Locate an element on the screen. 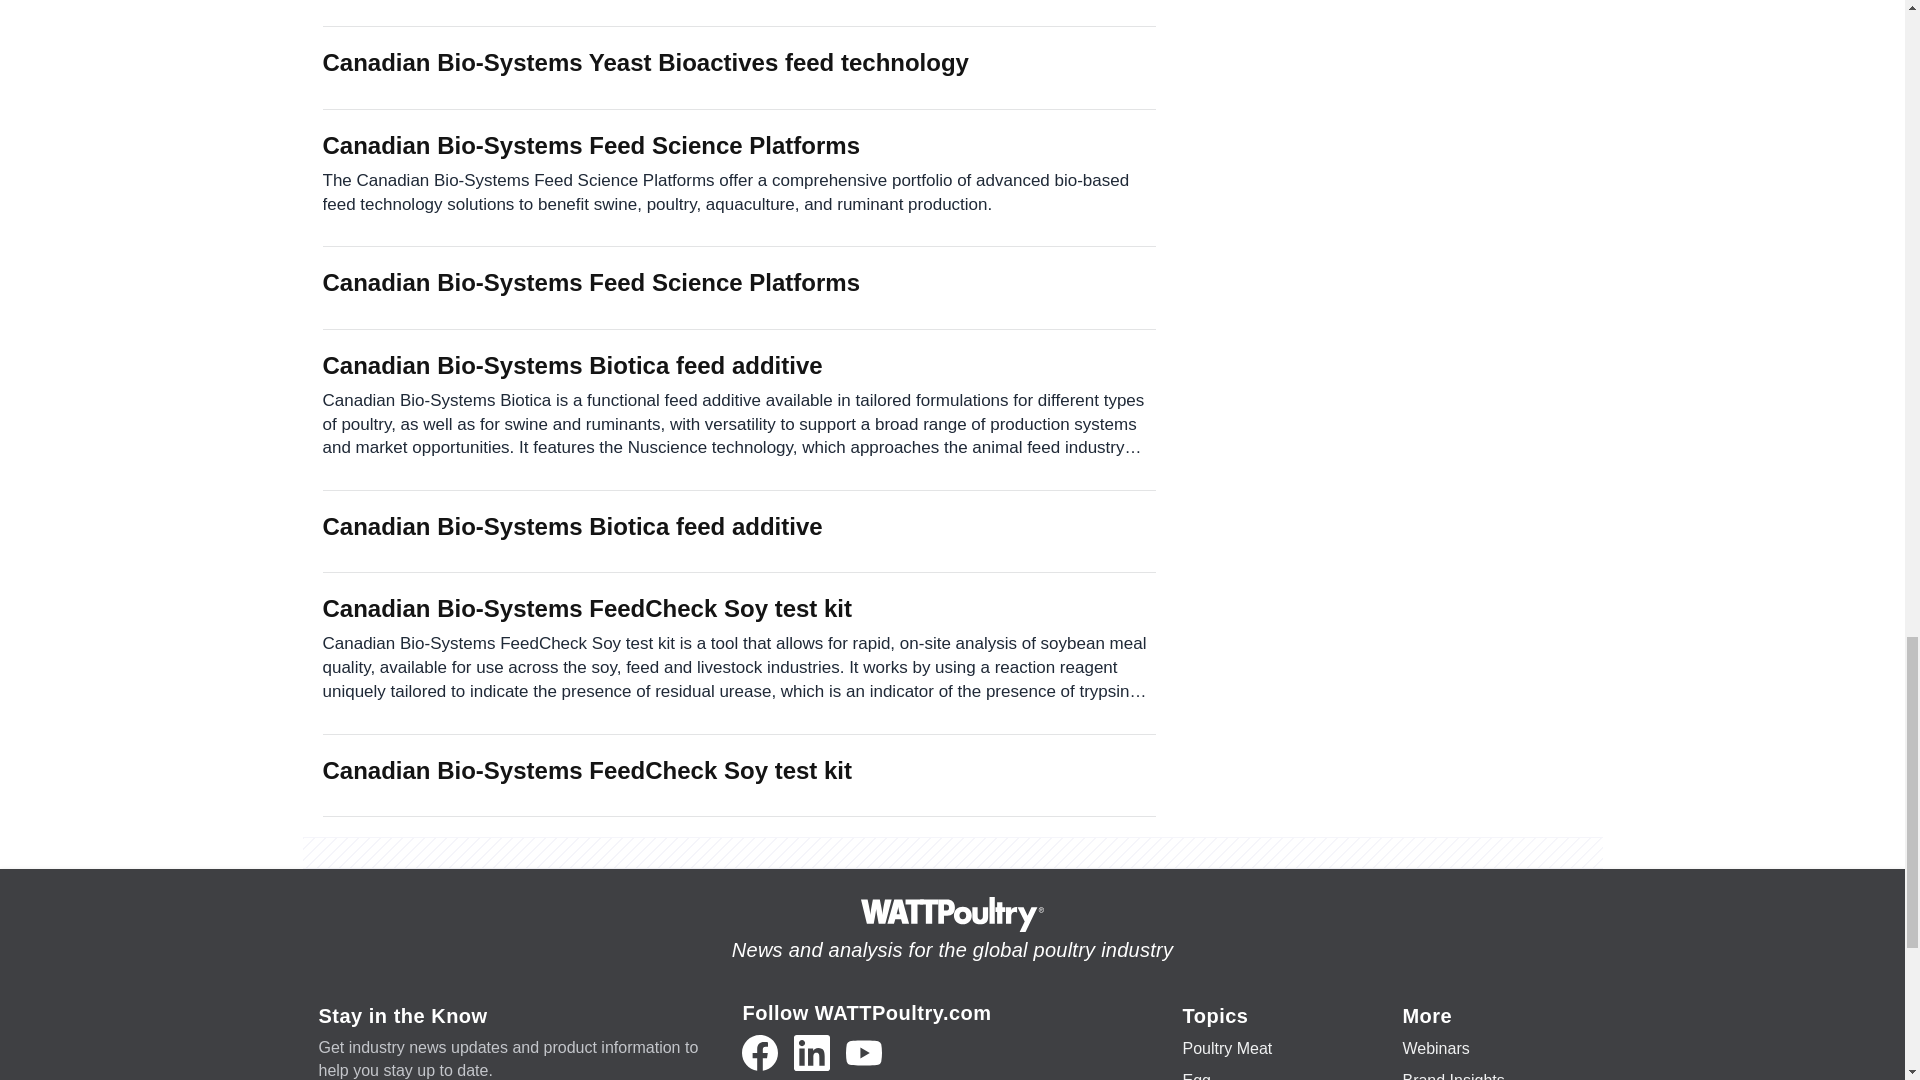 The width and height of the screenshot is (1920, 1080). YouTube icon is located at coordinates (864, 1052).